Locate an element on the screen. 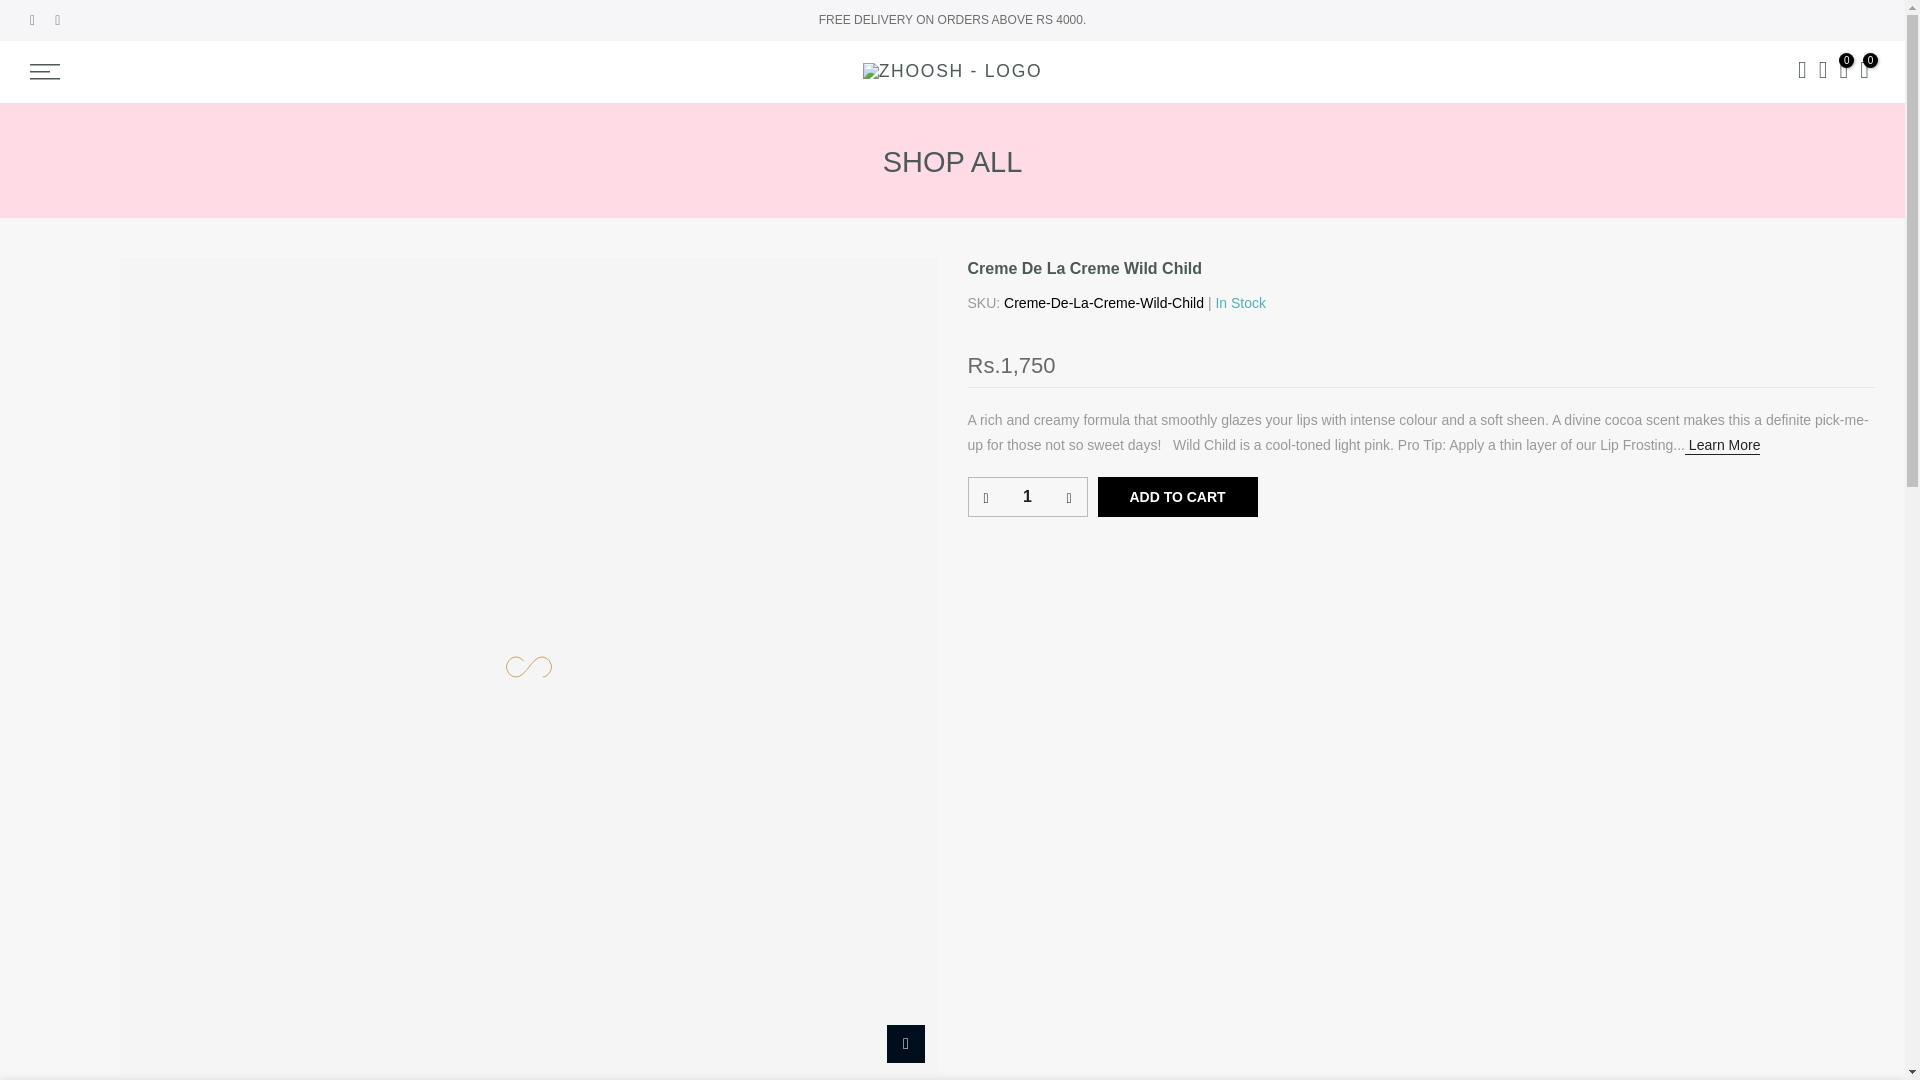 The image size is (1920, 1080). Learn More is located at coordinates (1722, 446).